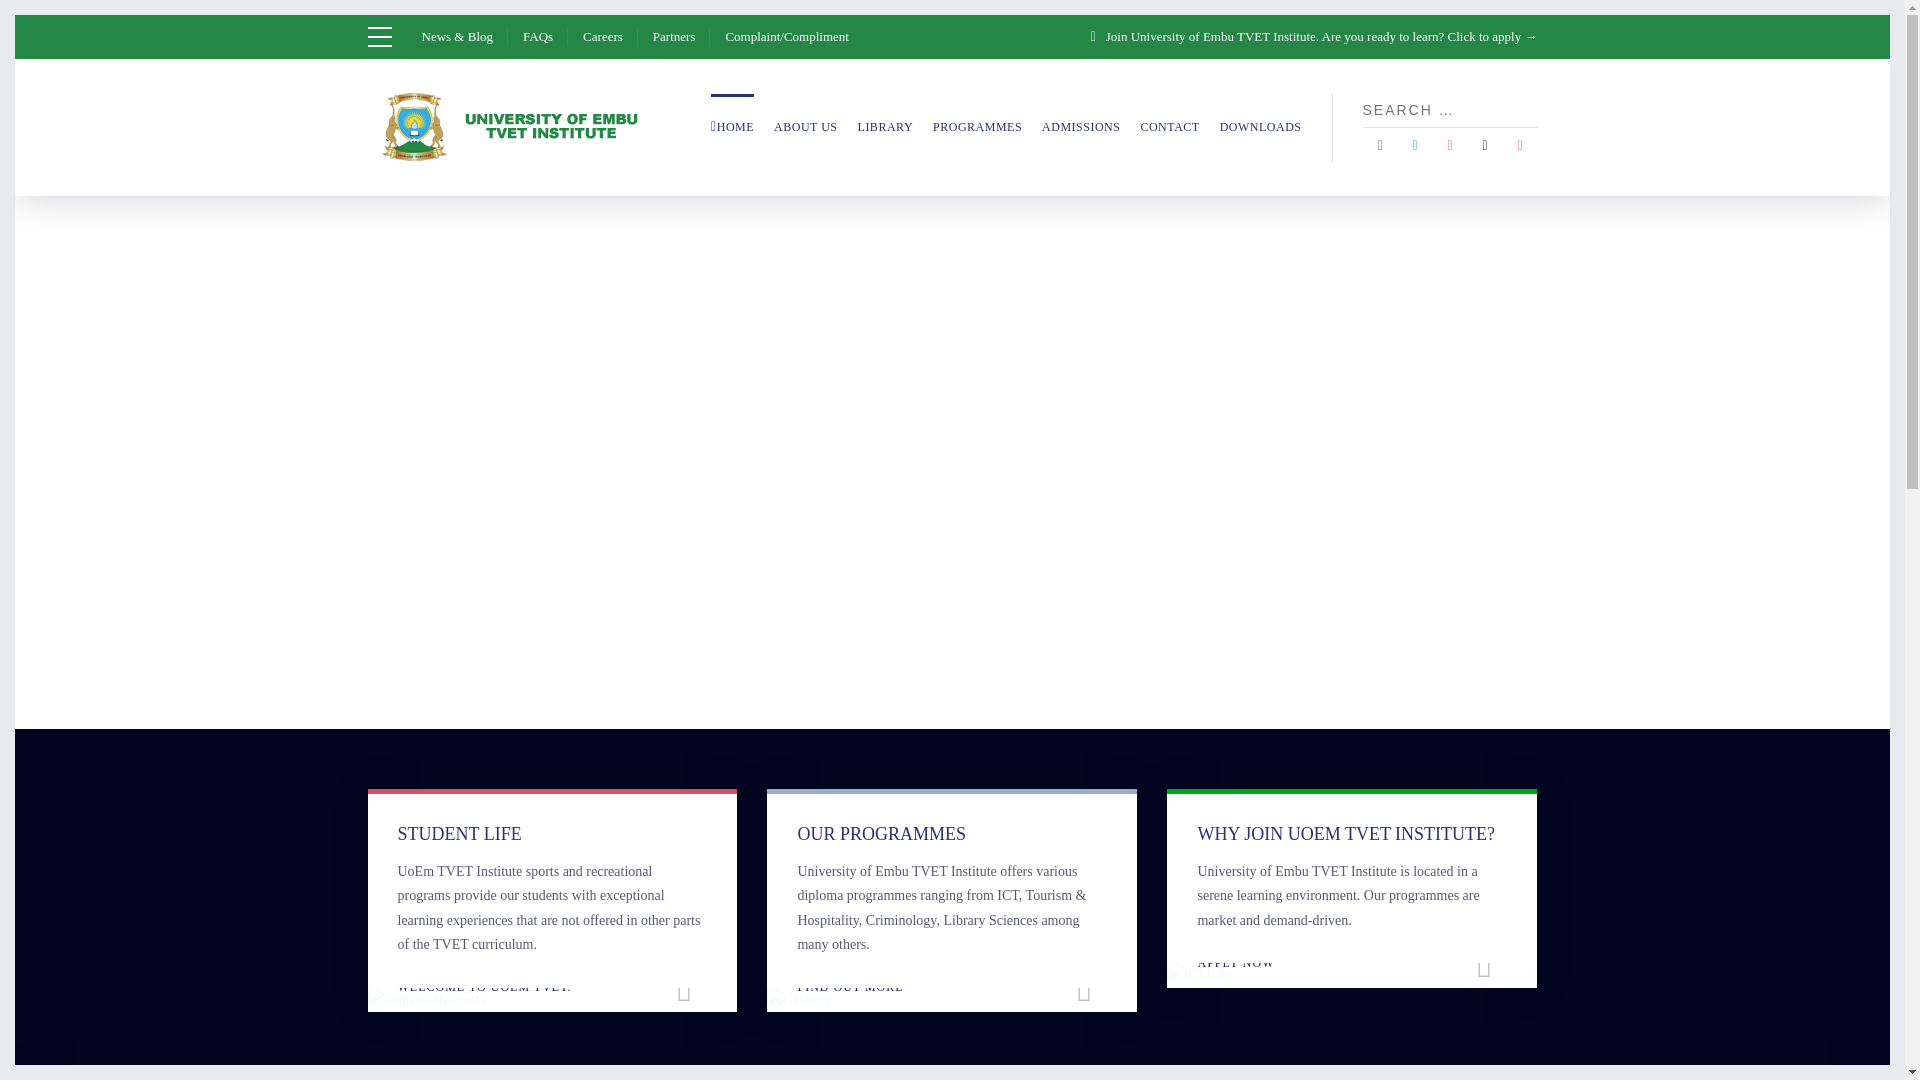 The image size is (1920, 1080). Describe the element at coordinates (537, 36) in the screenshot. I see `FAQs` at that location.